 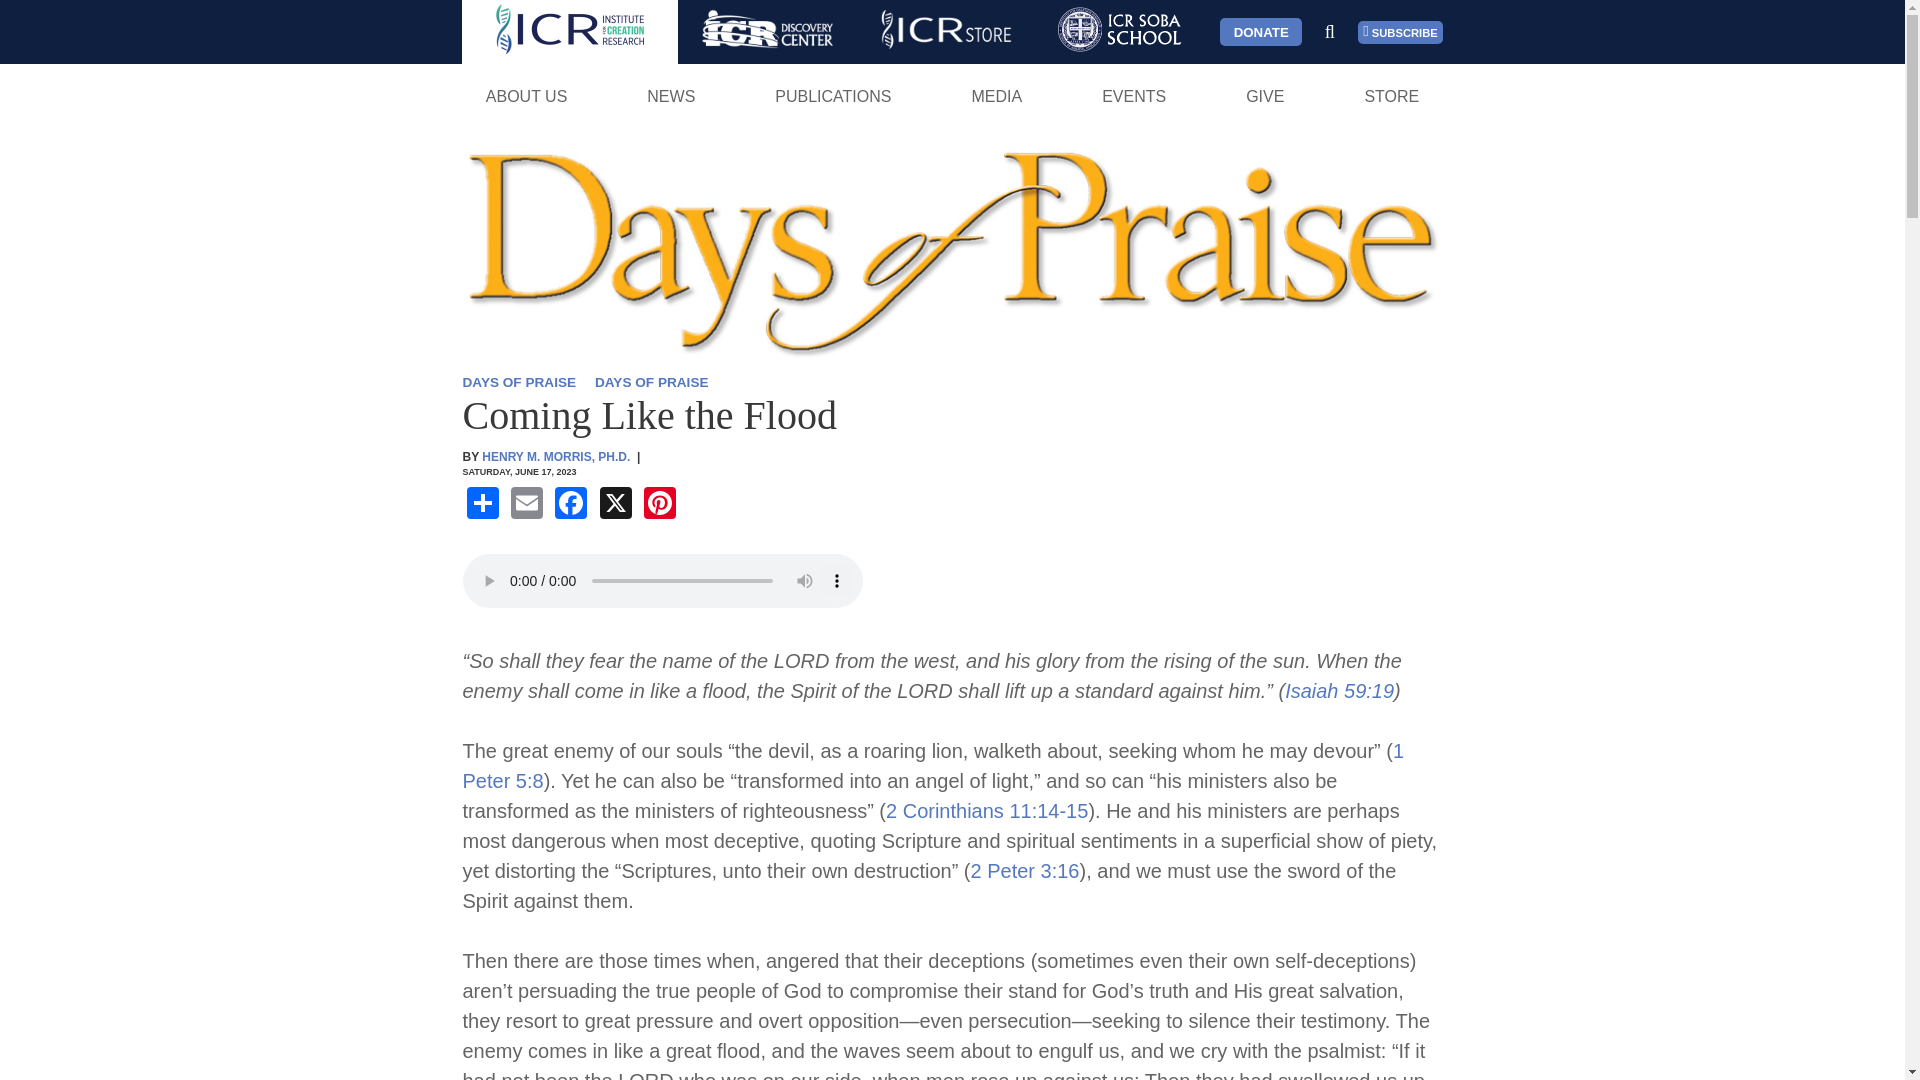 What do you see at coordinates (1400, 32) in the screenshot?
I see `SUBSCRIBE` at bounding box center [1400, 32].